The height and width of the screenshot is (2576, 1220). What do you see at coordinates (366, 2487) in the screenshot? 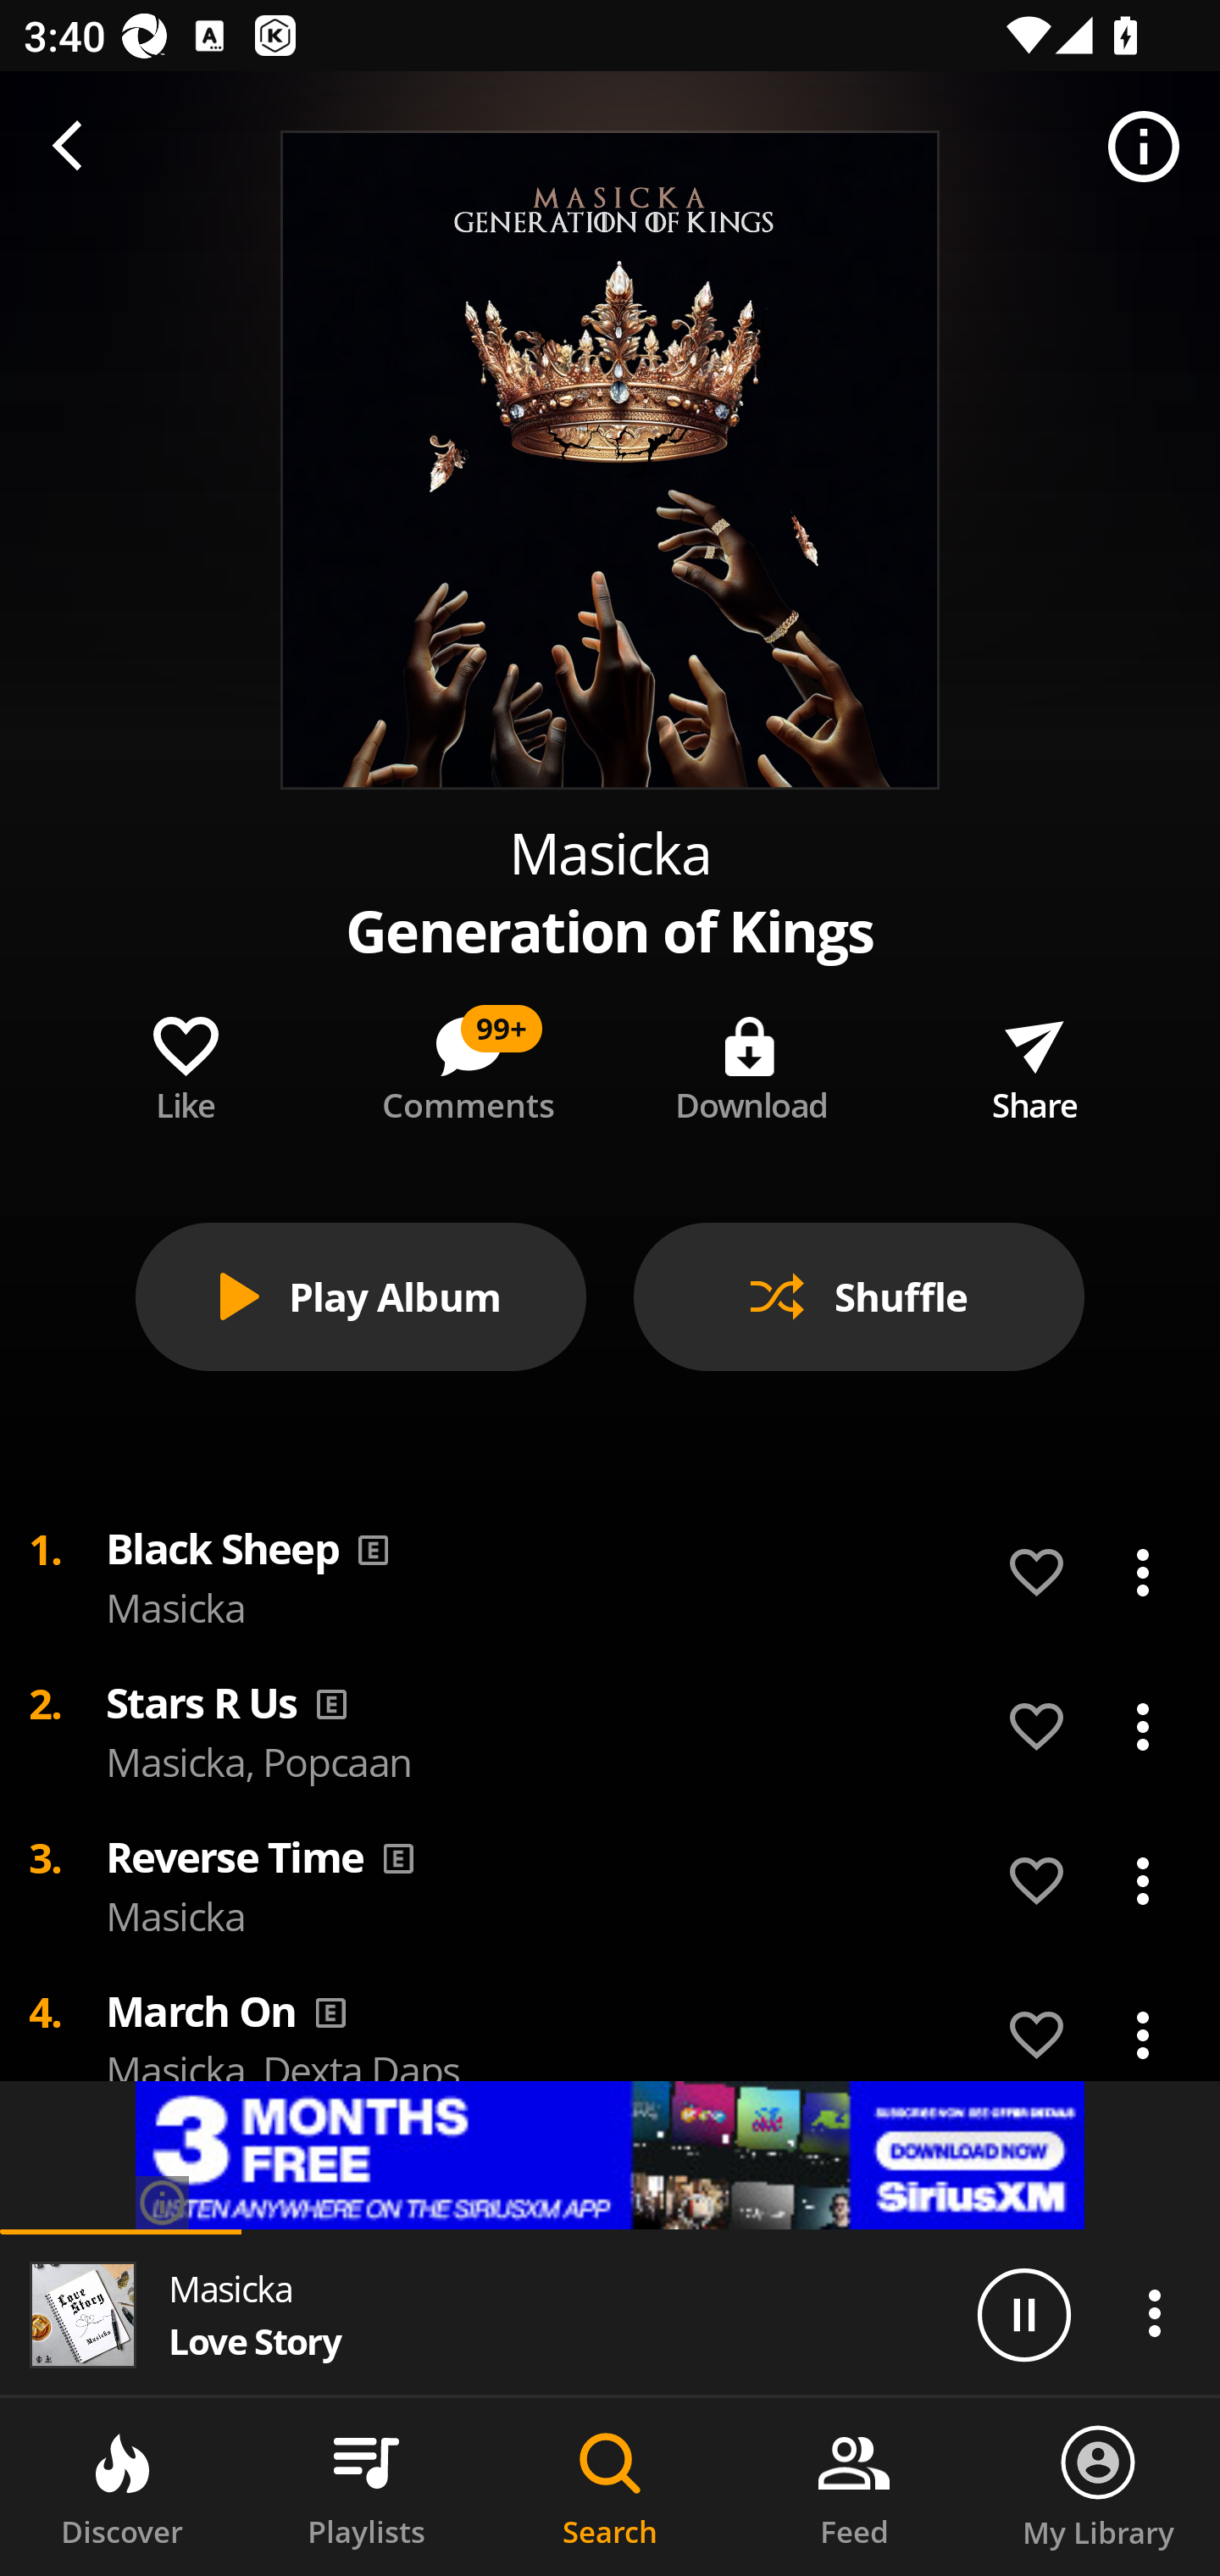
I see `Playlists` at bounding box center [366, 2487].